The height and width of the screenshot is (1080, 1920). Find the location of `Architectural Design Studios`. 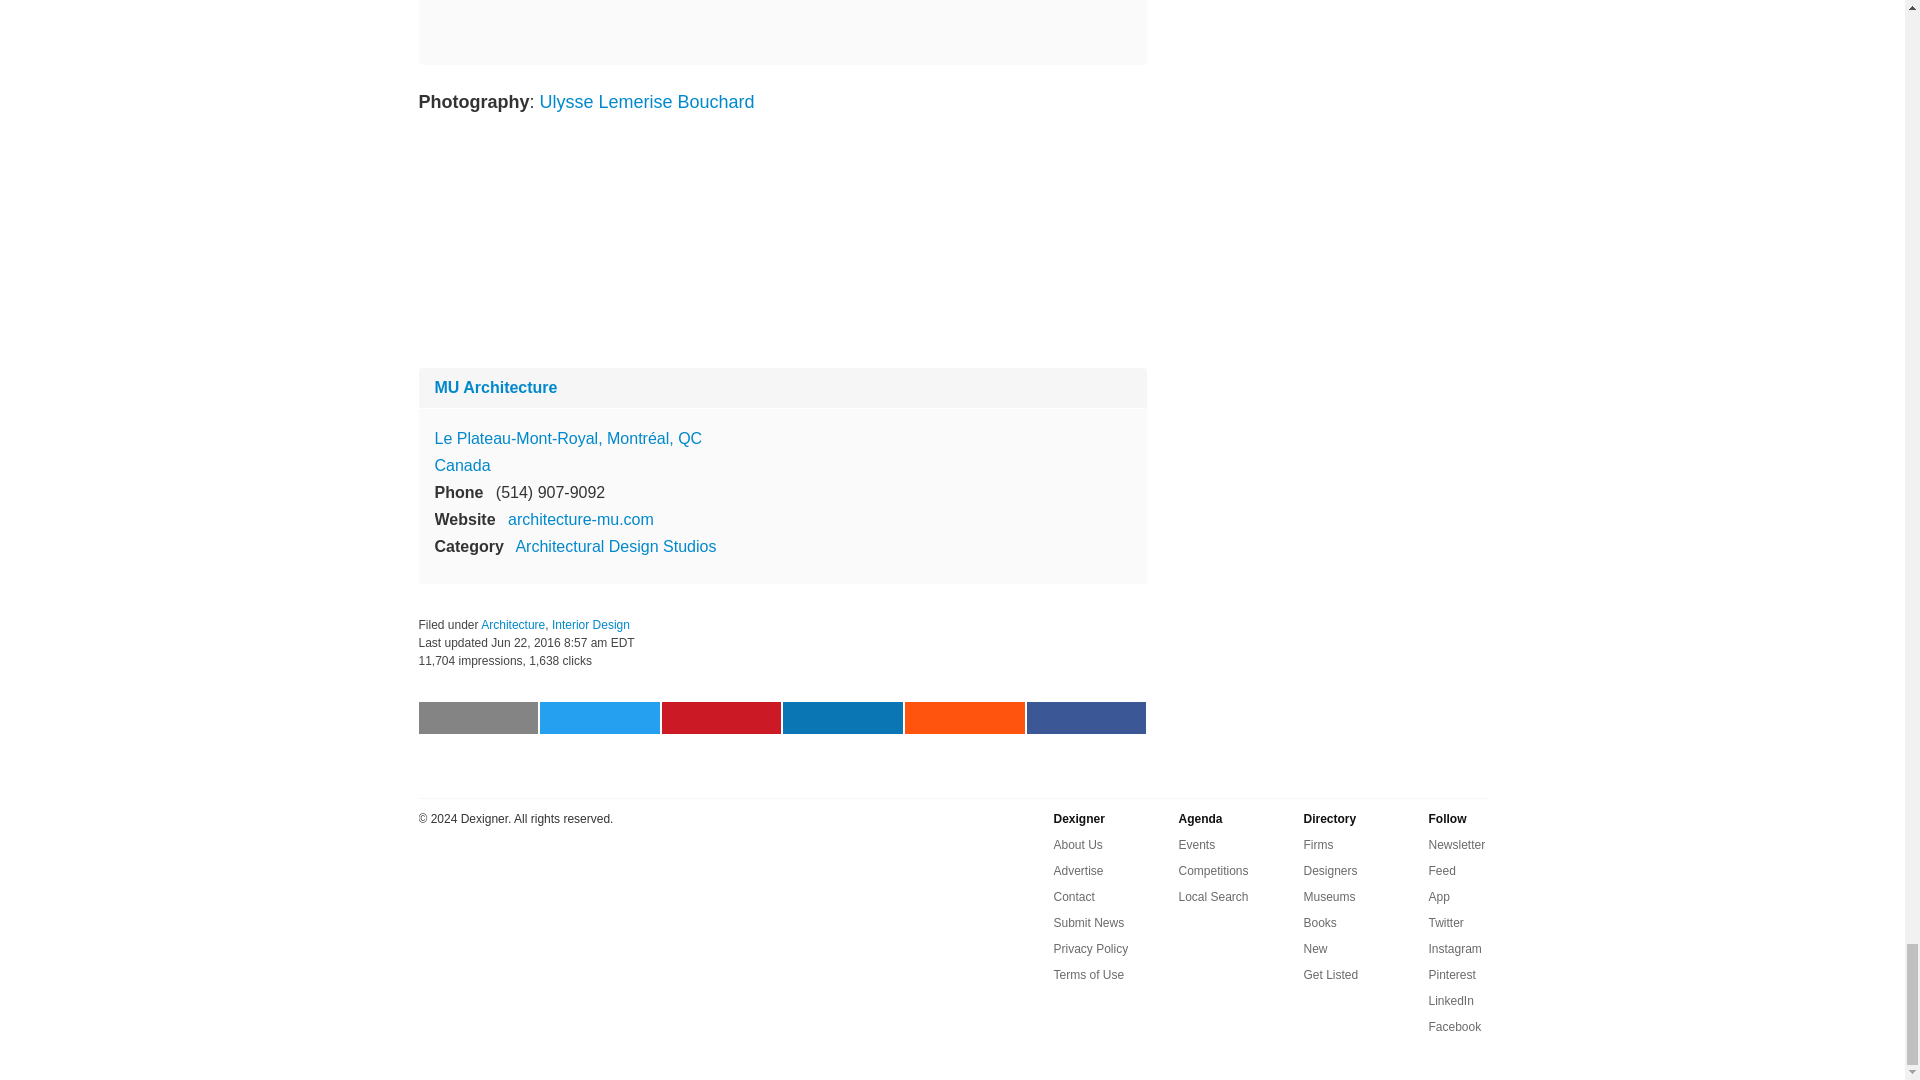

Architectural Design Studios is located at coordinates (615, 546).